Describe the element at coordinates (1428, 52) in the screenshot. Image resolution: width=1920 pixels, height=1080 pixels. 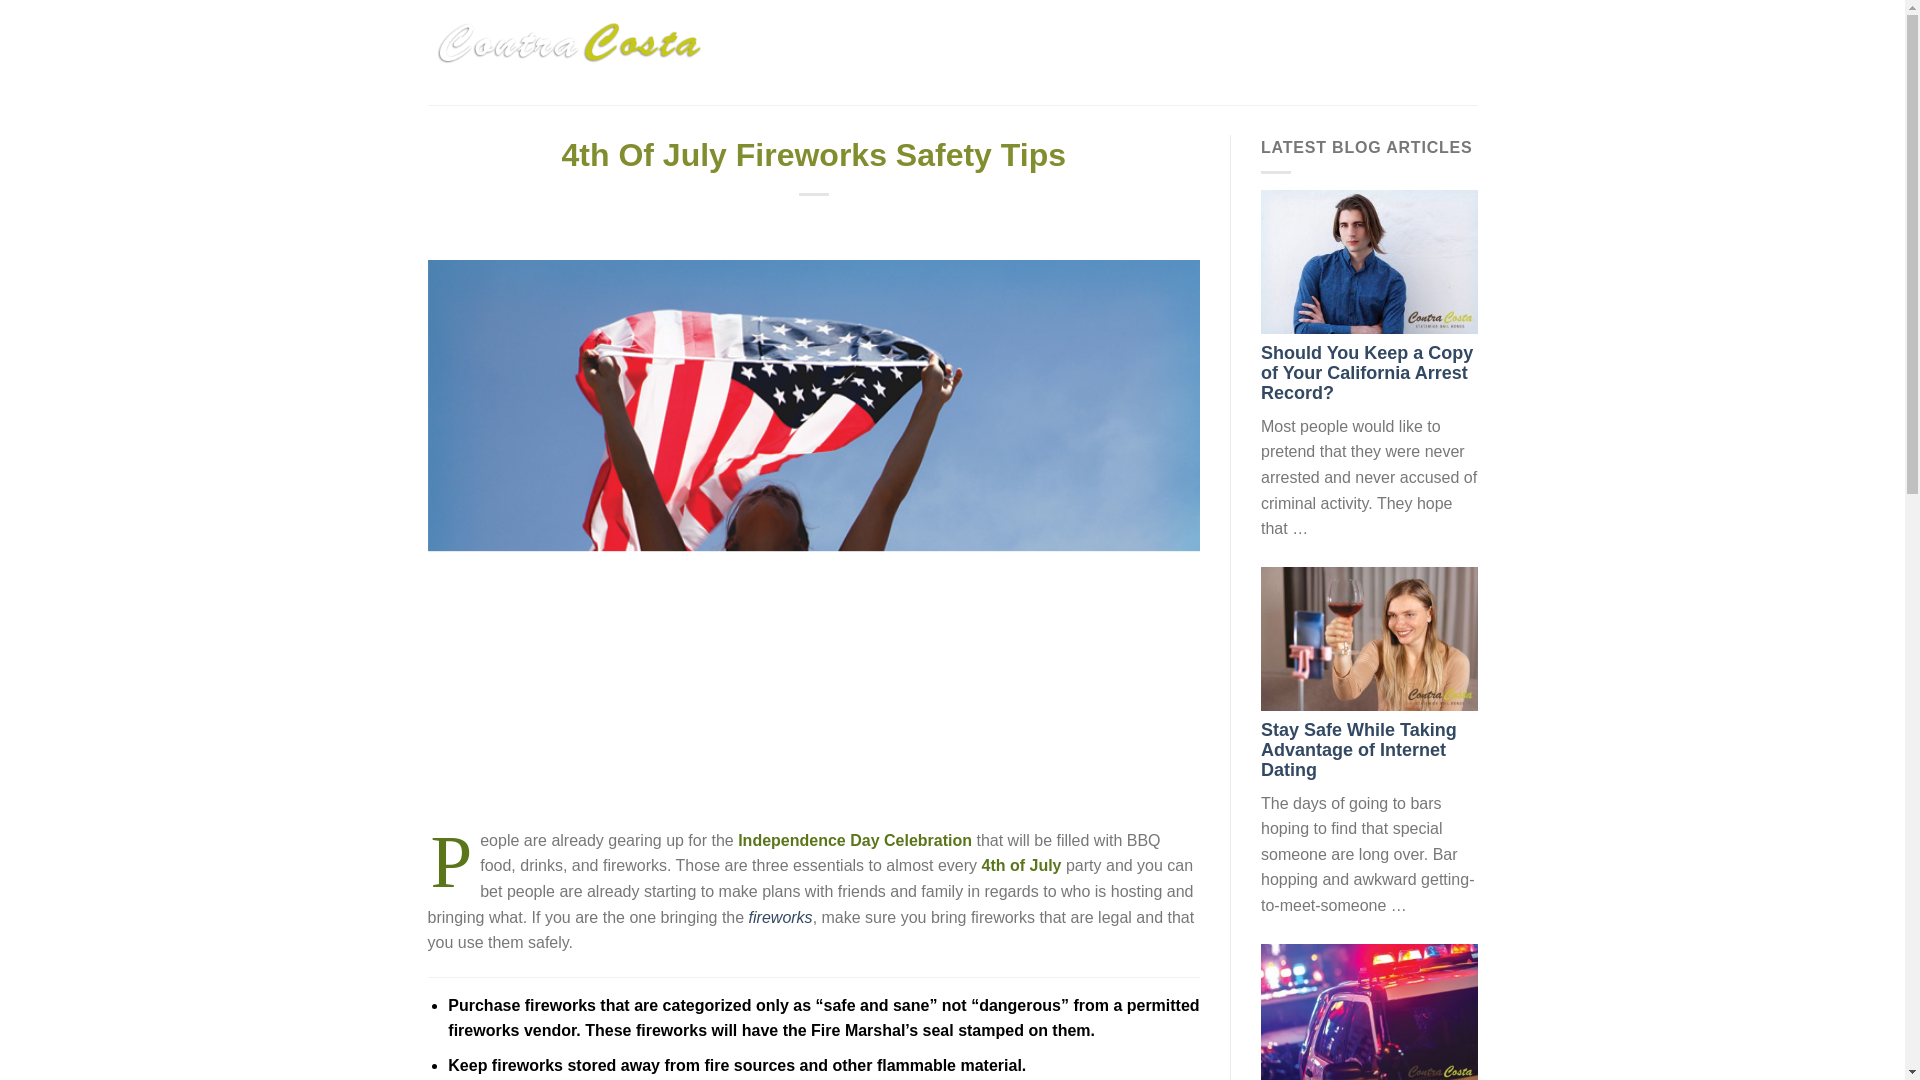
I see `CONTACT US` at that location.